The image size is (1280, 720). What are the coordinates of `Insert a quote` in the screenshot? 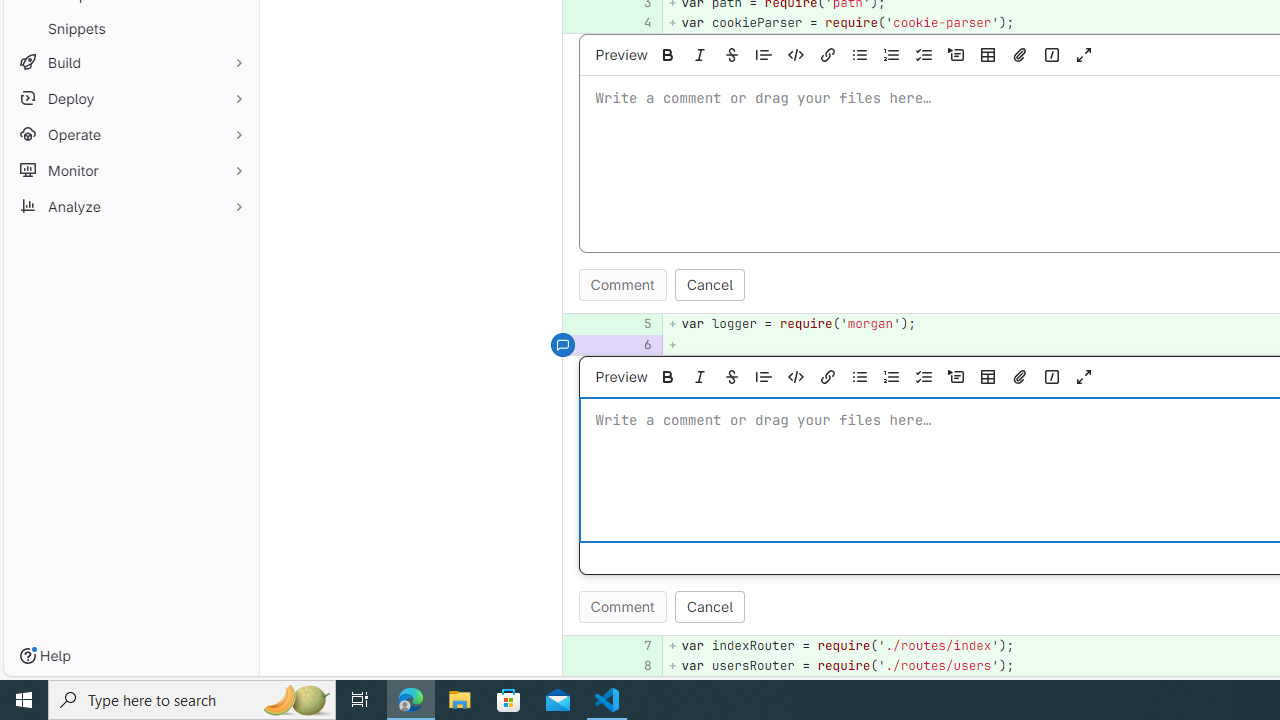 It's located at (764, 376).